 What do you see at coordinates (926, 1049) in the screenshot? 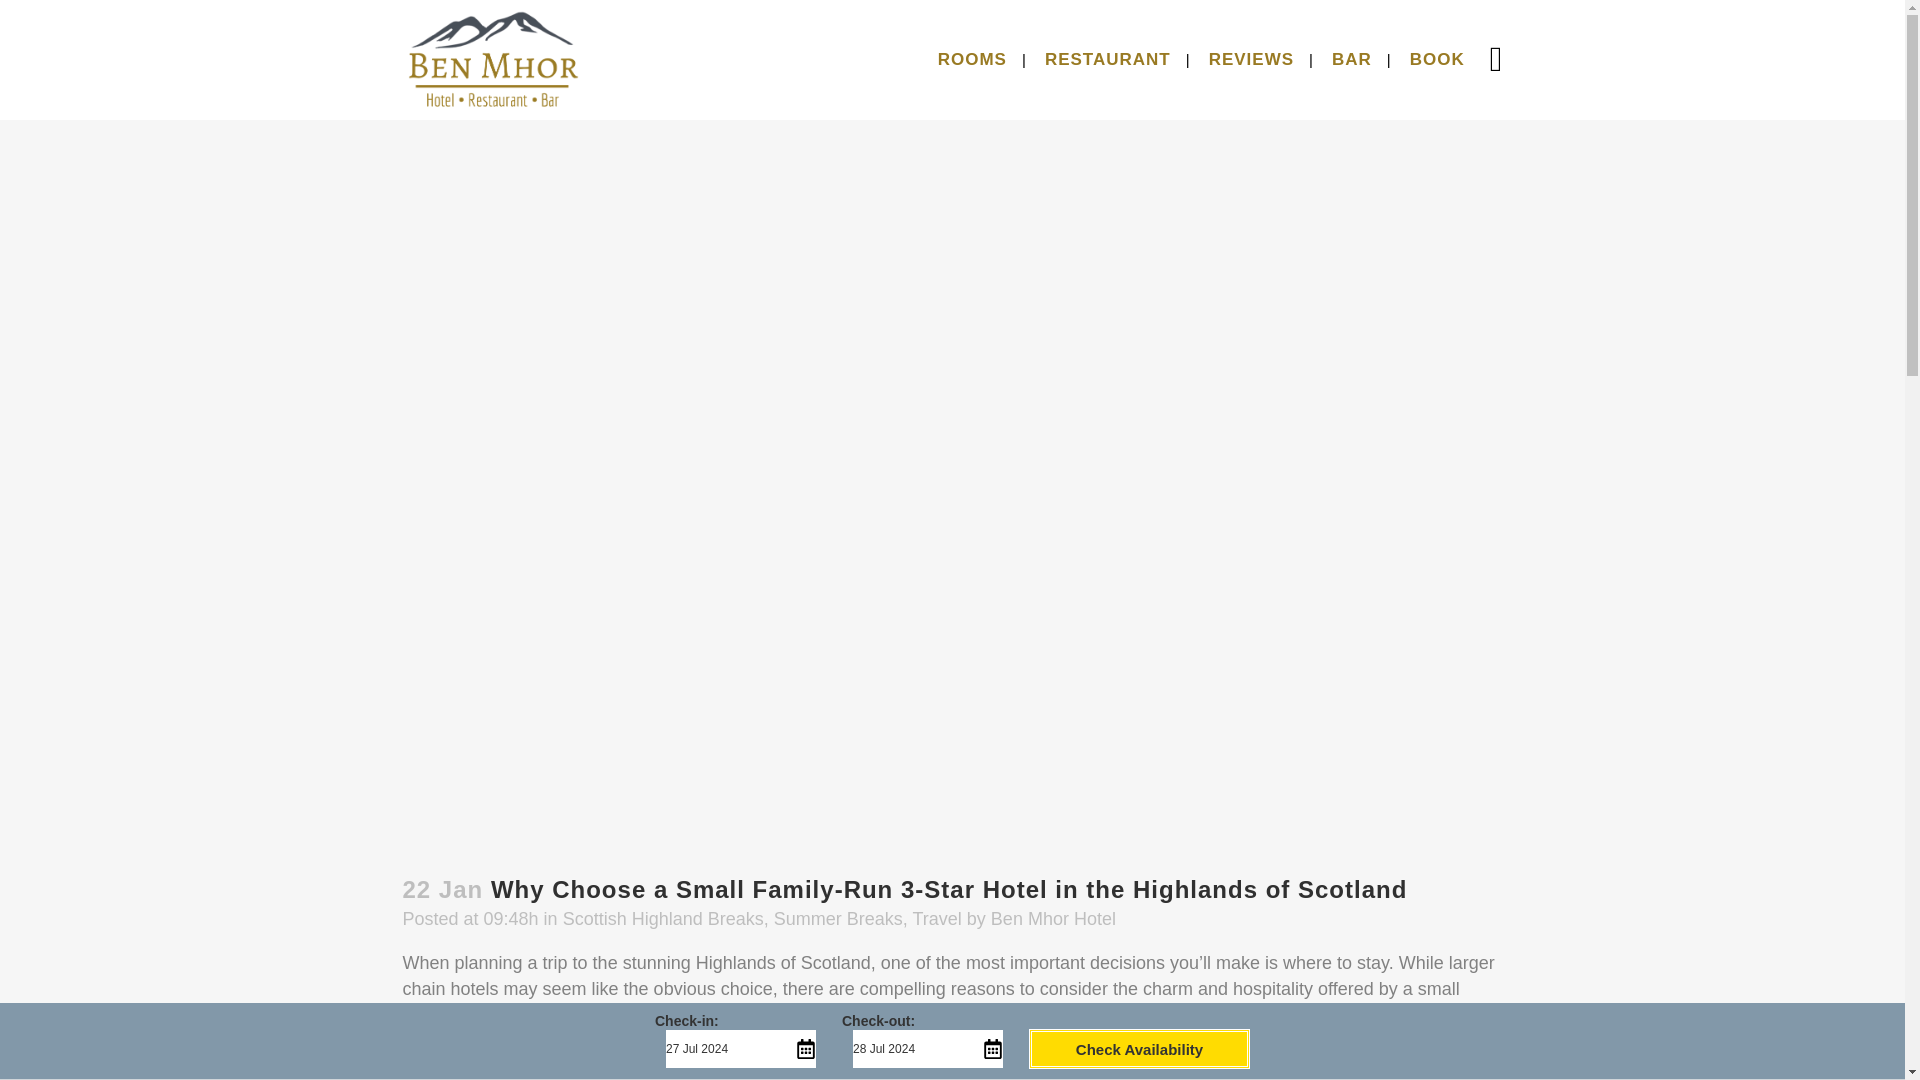
I see `28 Jul 2024` at bounding box center [926, 1049].